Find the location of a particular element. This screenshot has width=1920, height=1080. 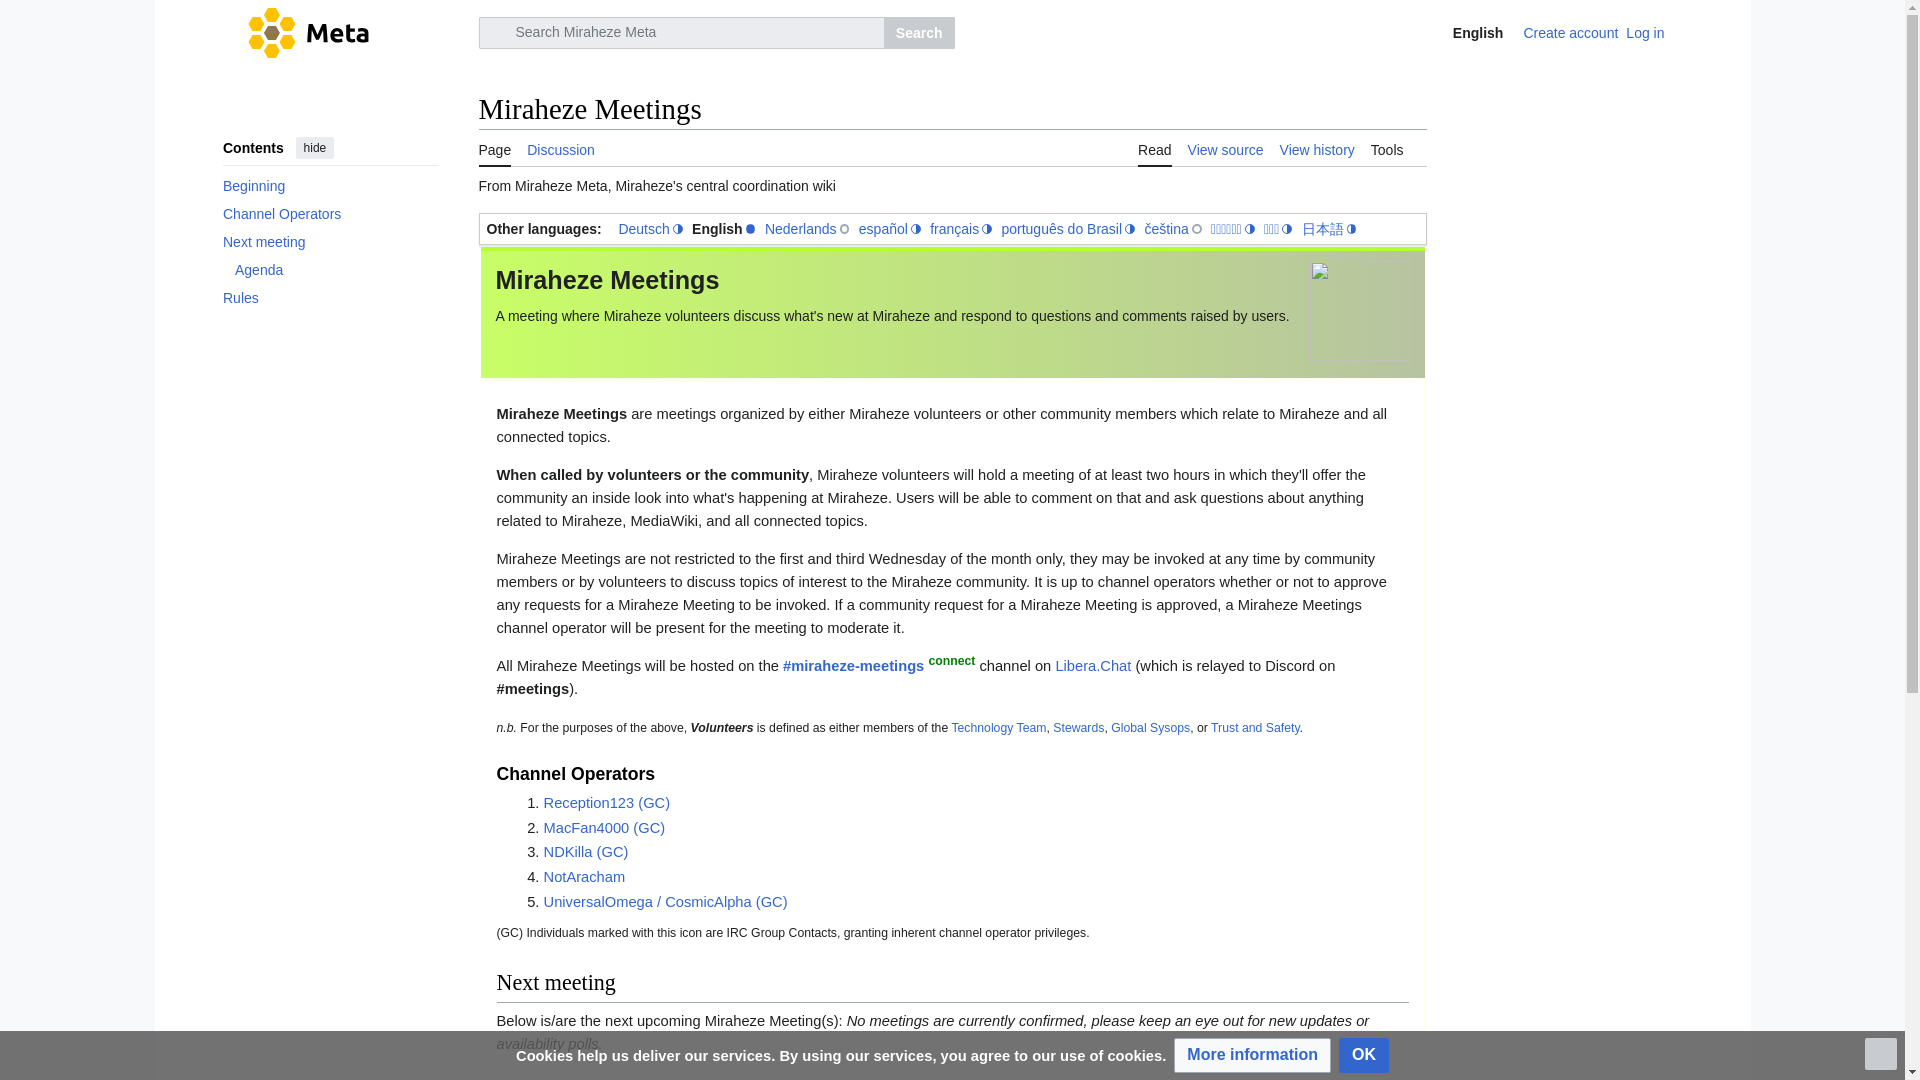

Agenda is located at coordinates (336, 270).